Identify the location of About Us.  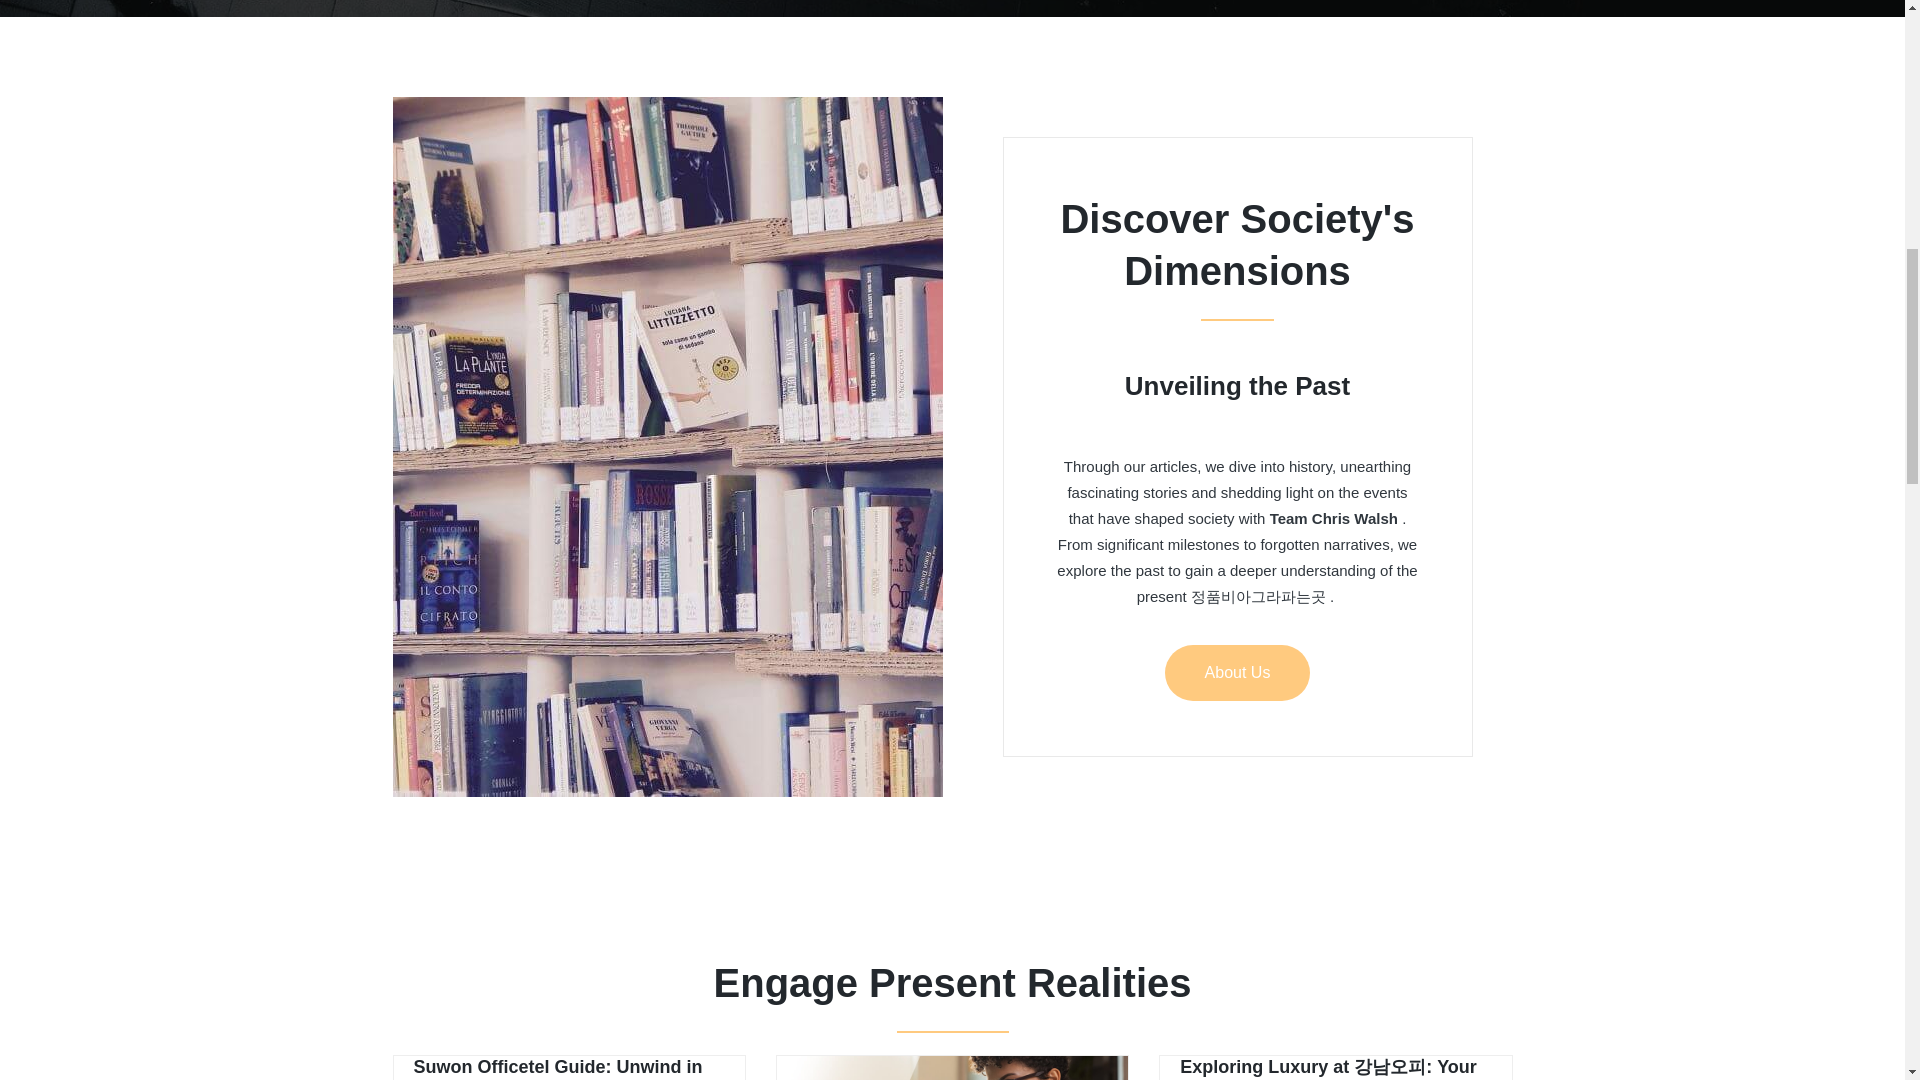
(1238, 672).